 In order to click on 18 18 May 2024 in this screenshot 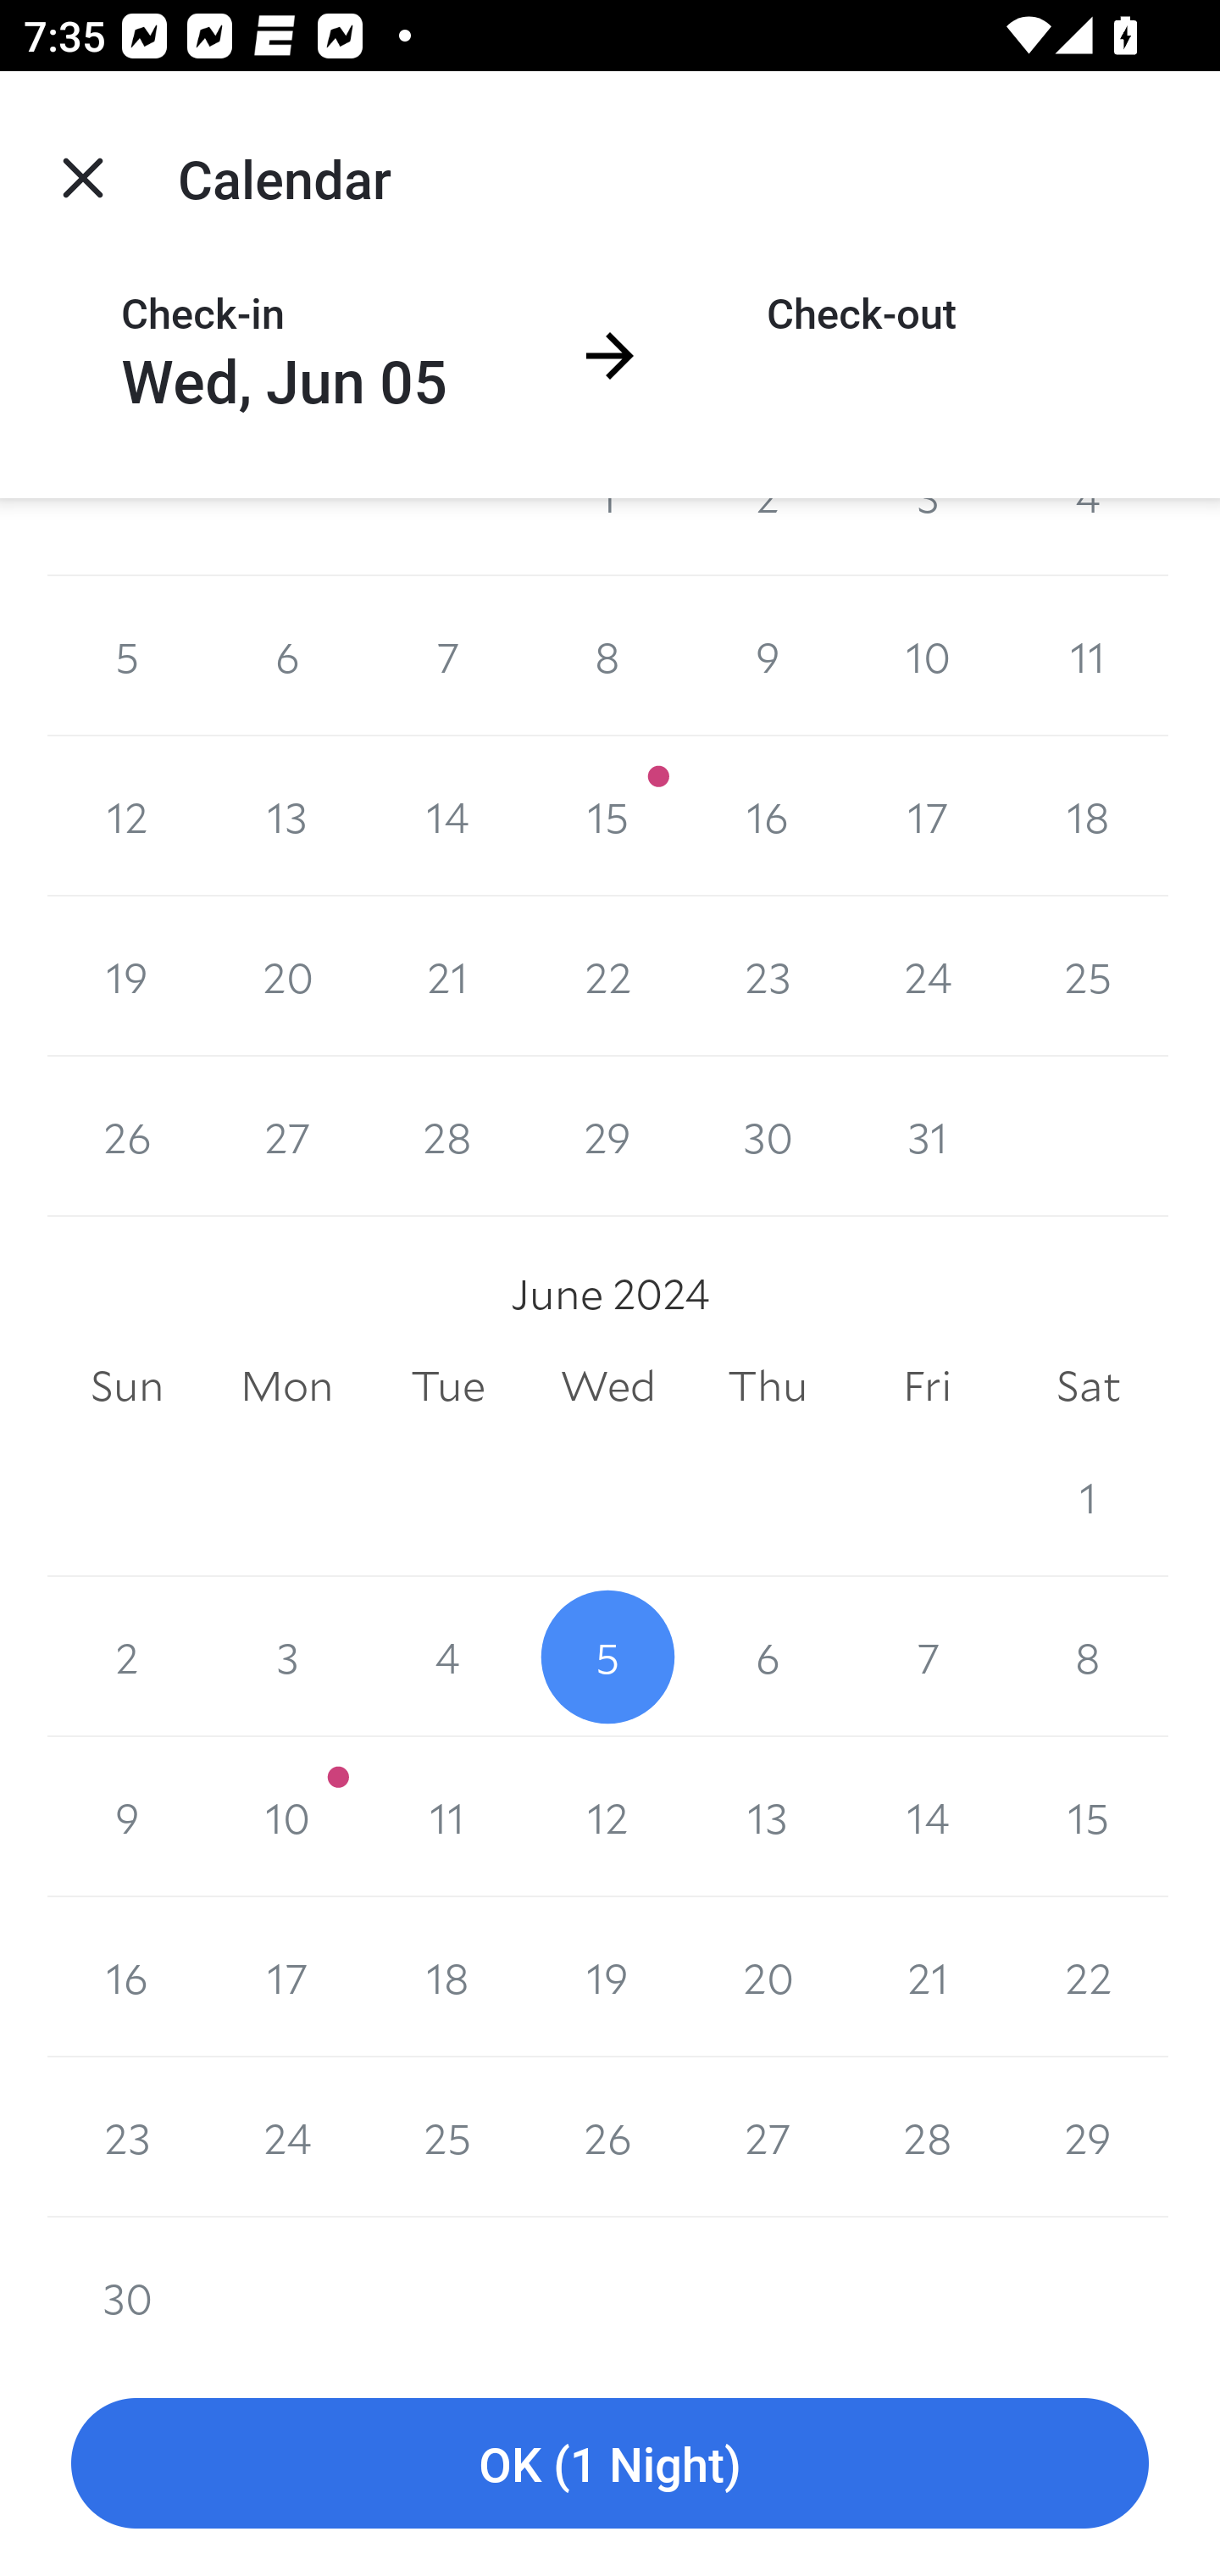, I will do `click(1088, 816)`.